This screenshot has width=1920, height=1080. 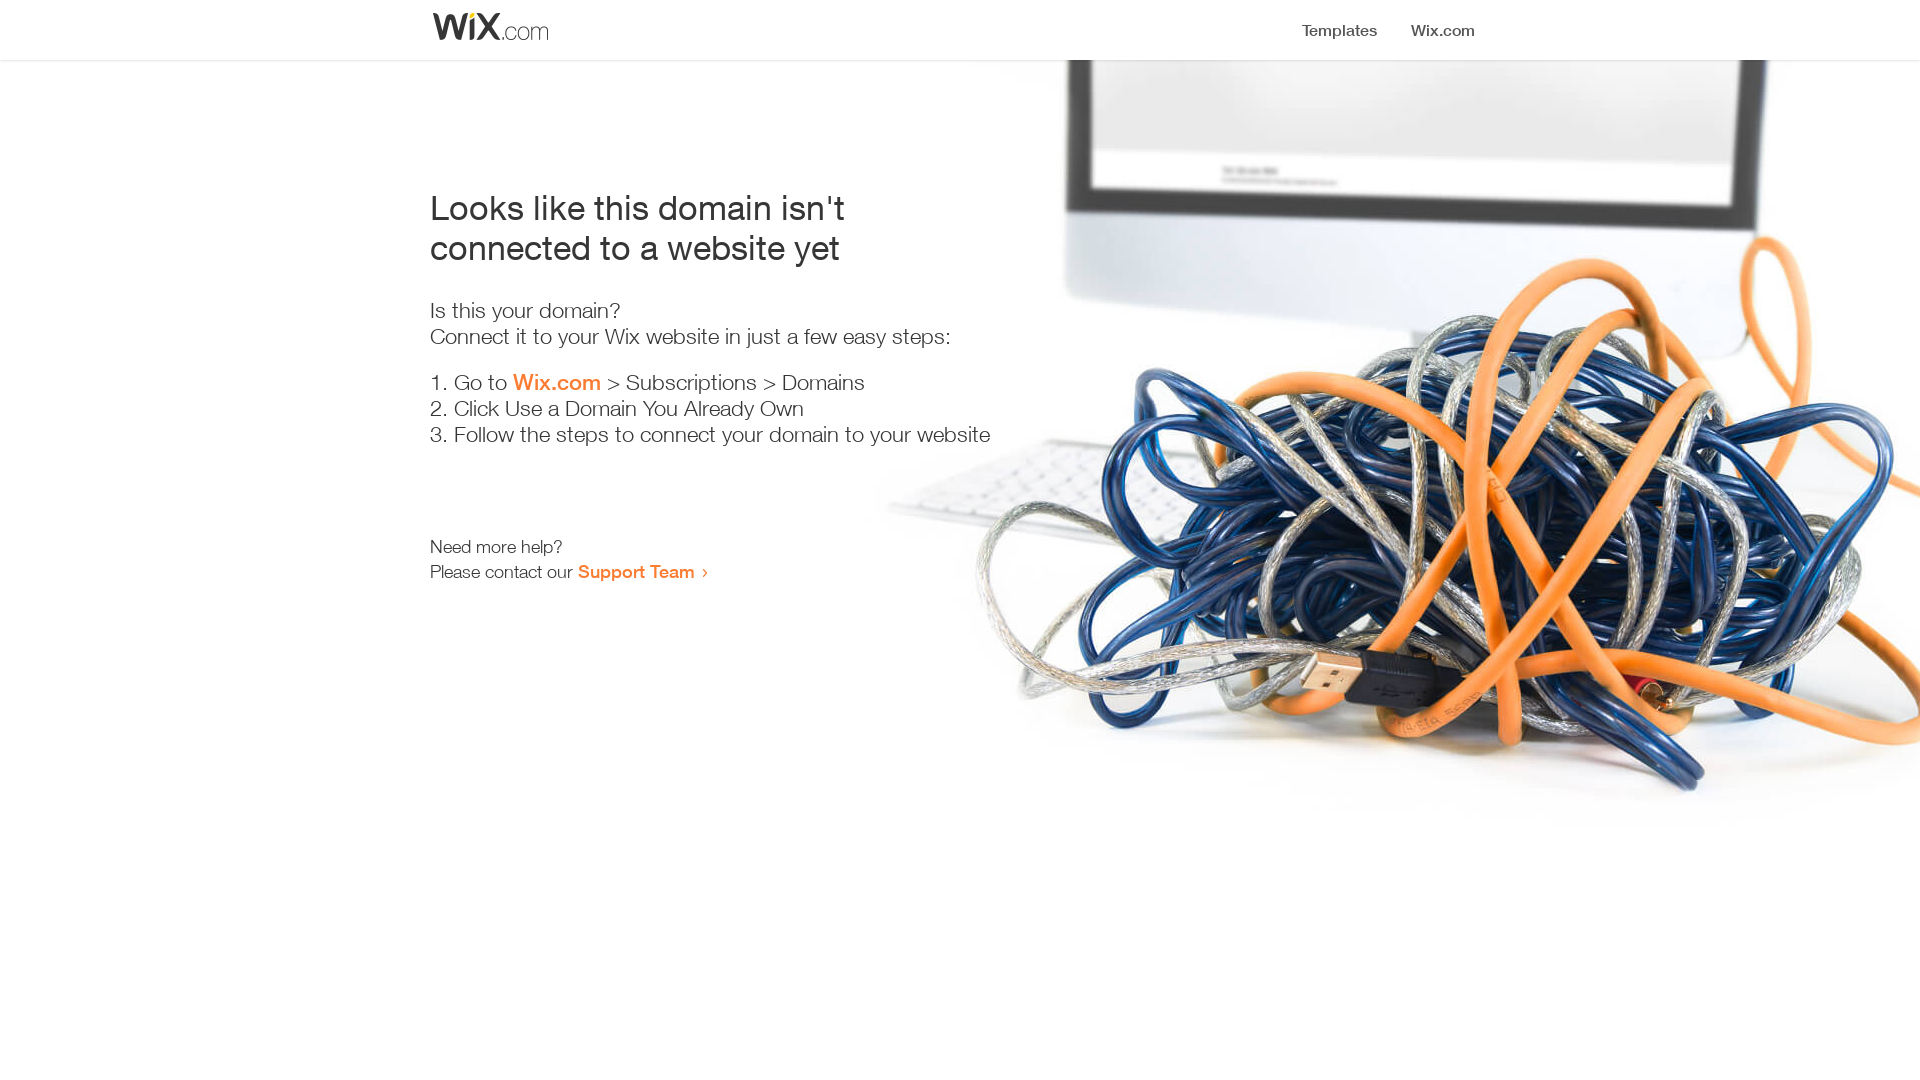 What do you see at coordinates (636, 571) in the screenshot?
I see `Support Team` at bounding box center [636, 571].